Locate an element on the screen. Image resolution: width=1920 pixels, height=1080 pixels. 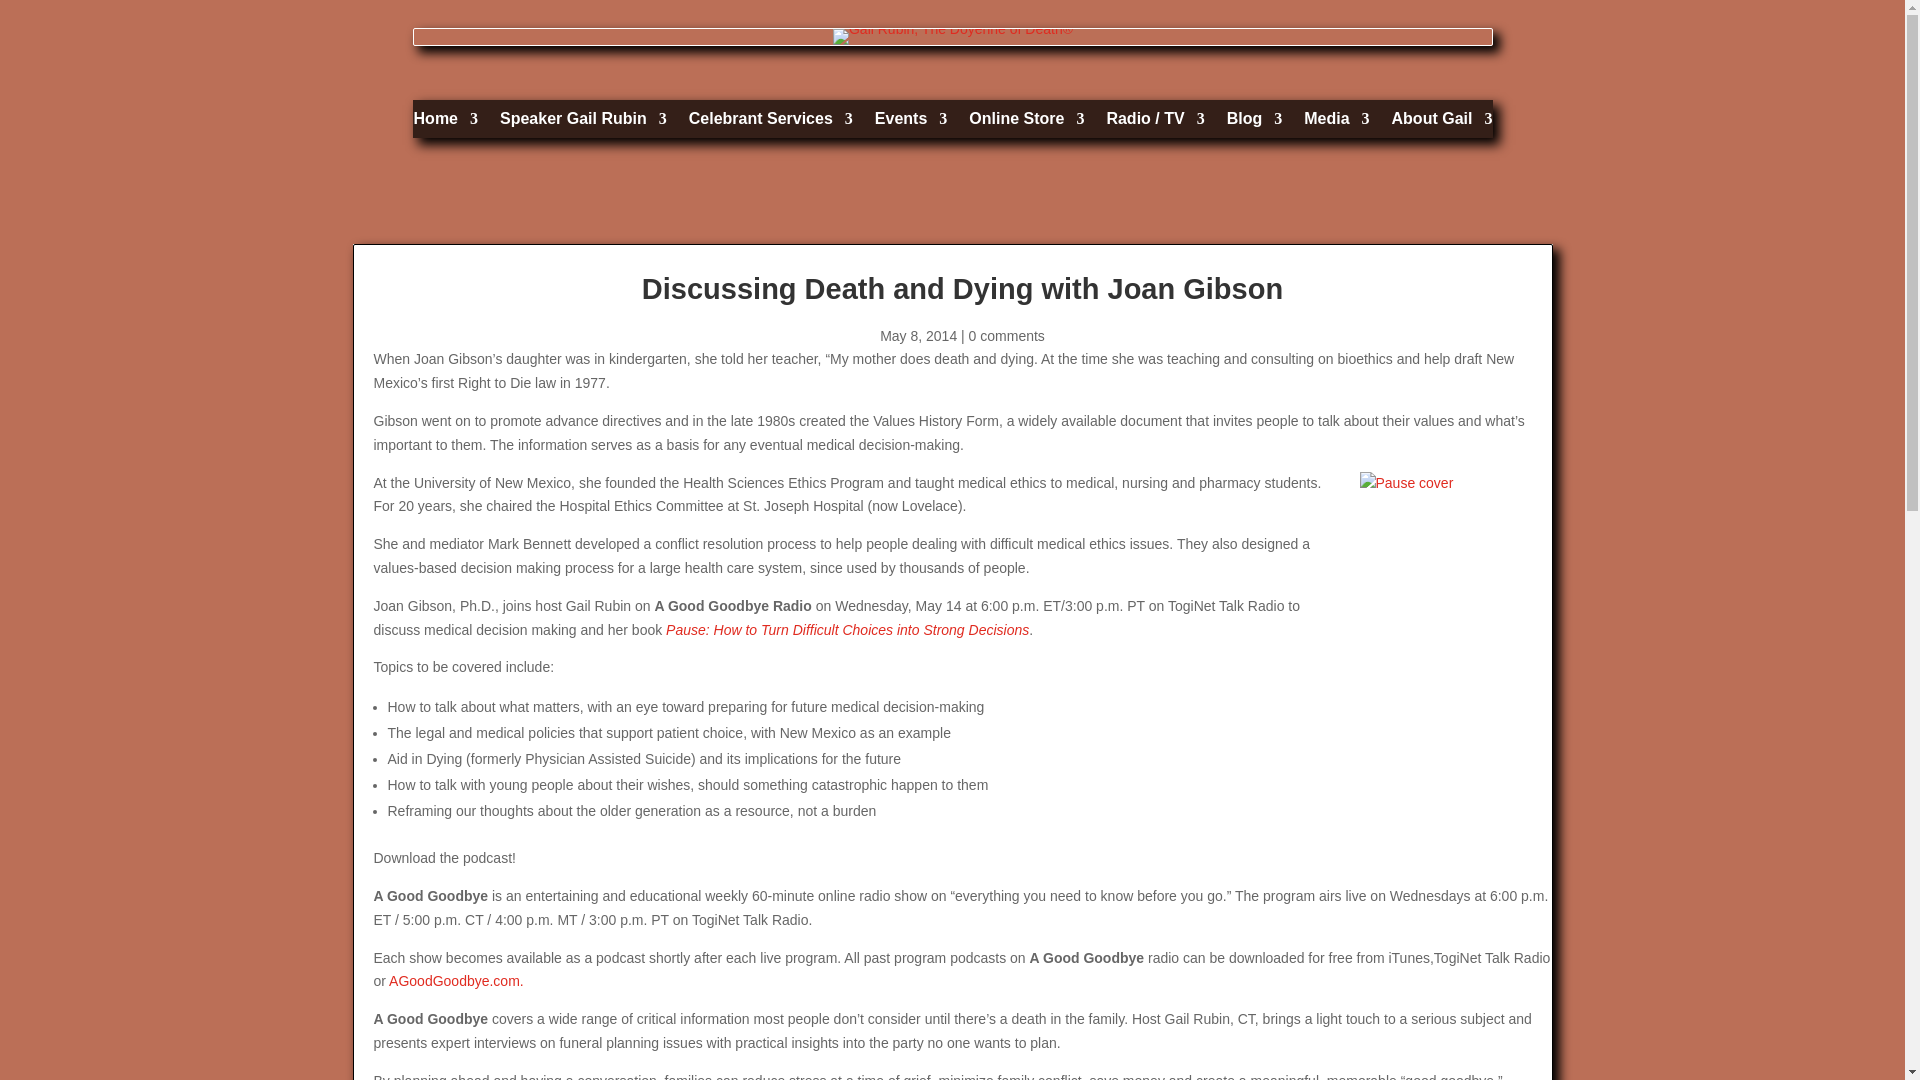
Media is located at coordinates (1336, 123).